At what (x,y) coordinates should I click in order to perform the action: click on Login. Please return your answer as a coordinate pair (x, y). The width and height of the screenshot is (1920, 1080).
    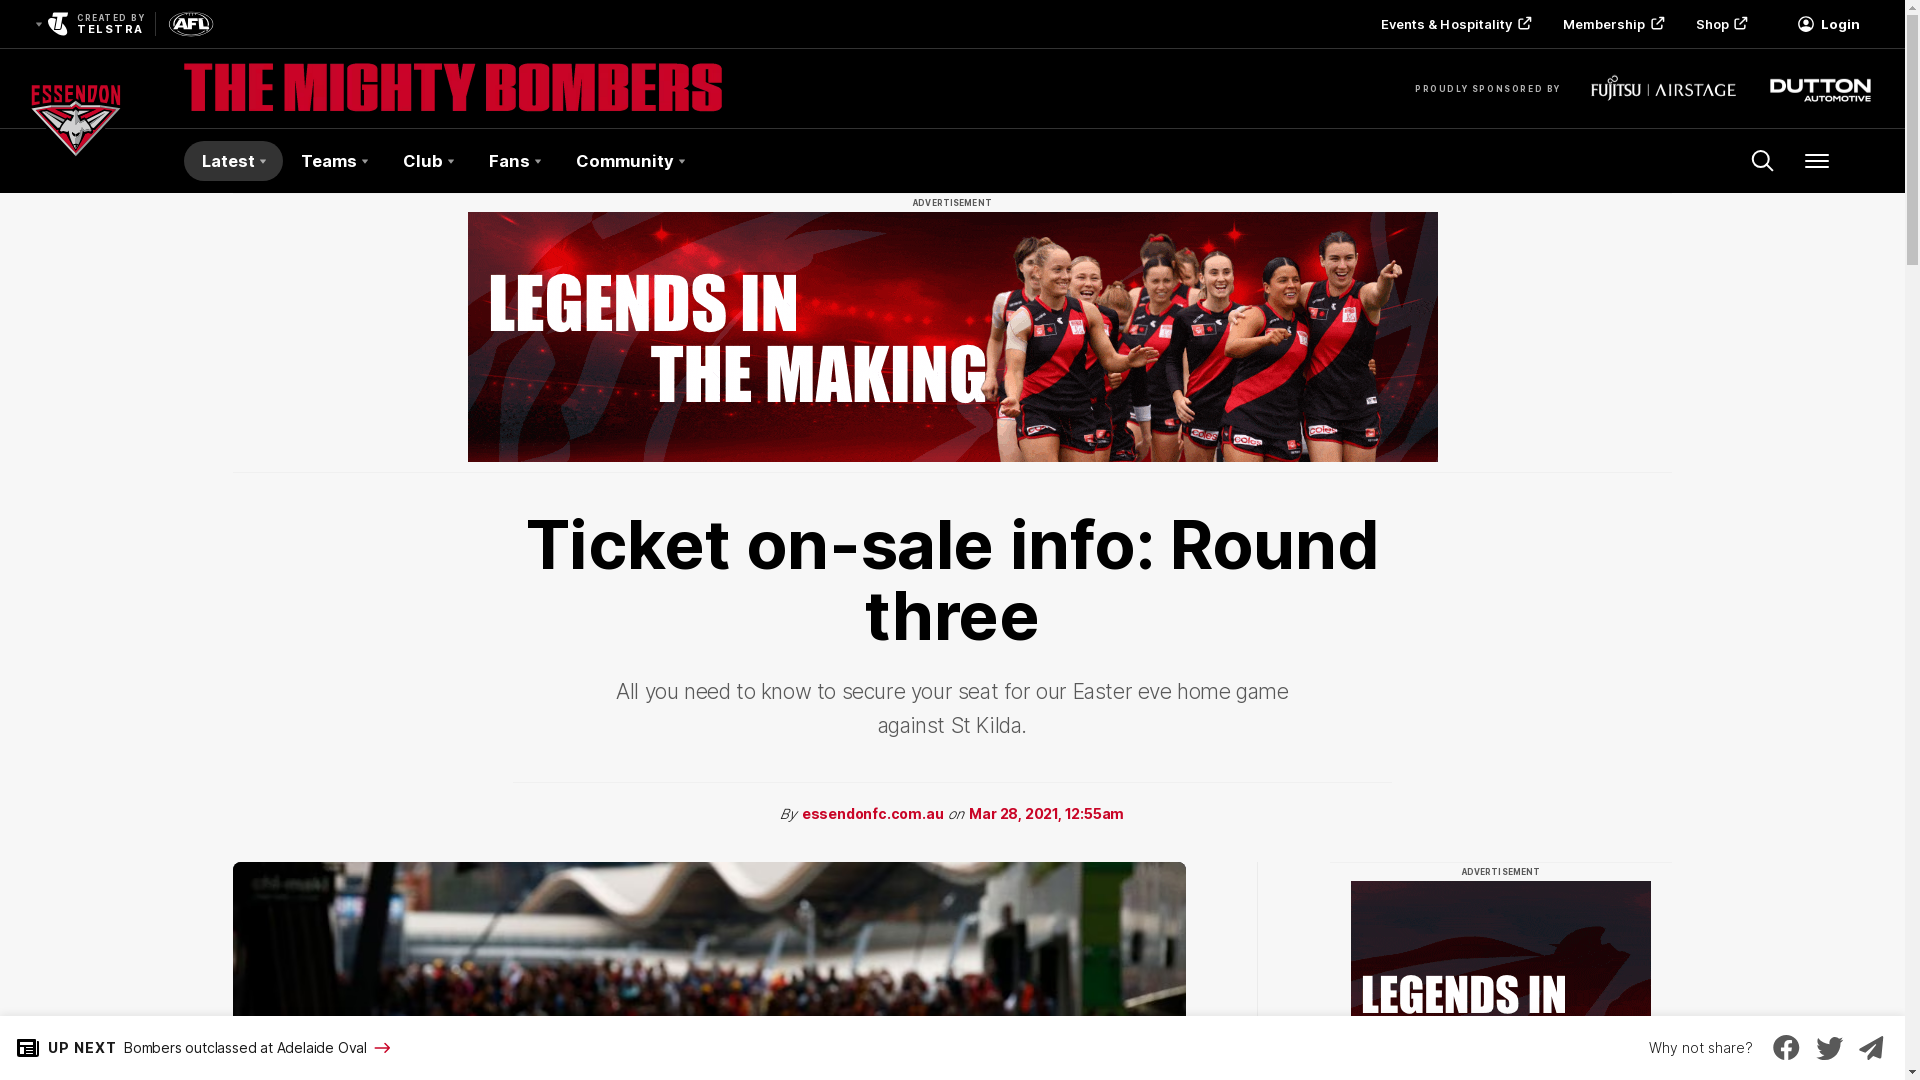
    Looking at the image, I should click on (1828, 24).